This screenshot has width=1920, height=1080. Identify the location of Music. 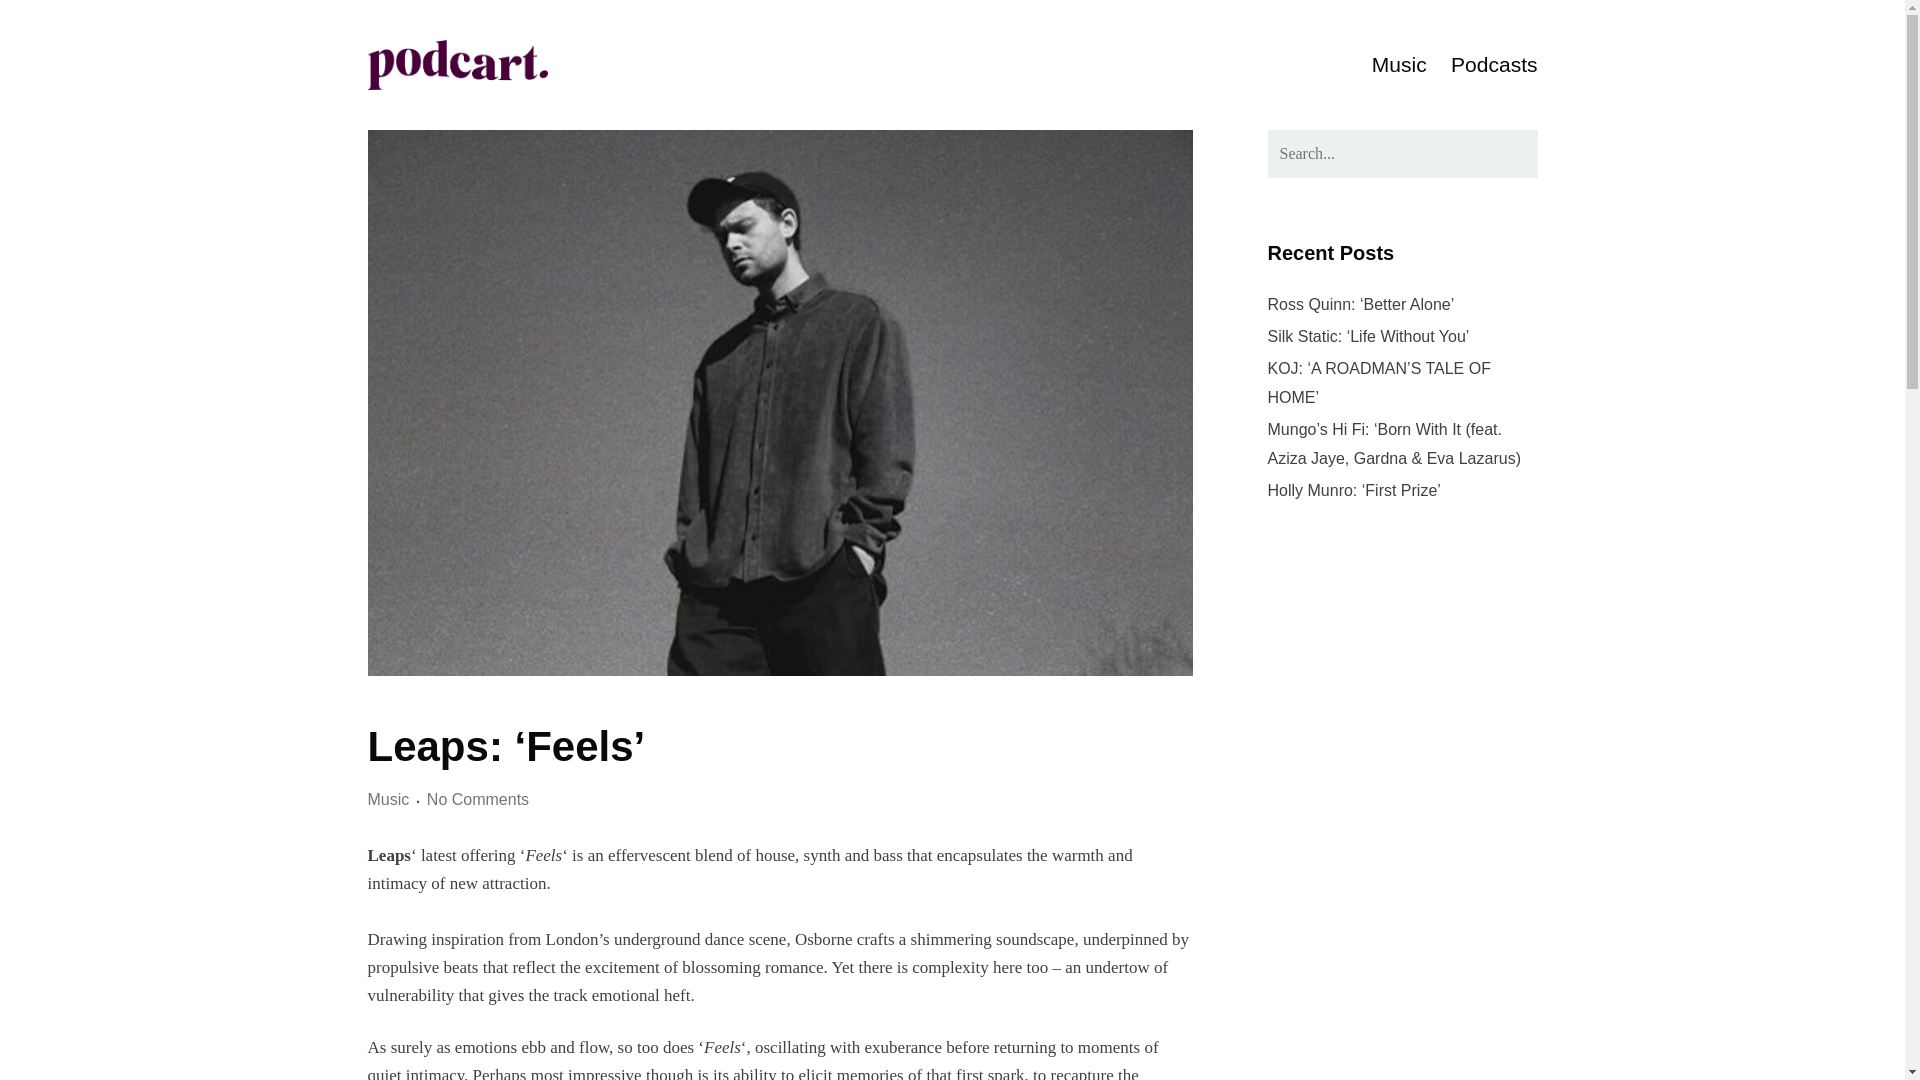
(389, 800).